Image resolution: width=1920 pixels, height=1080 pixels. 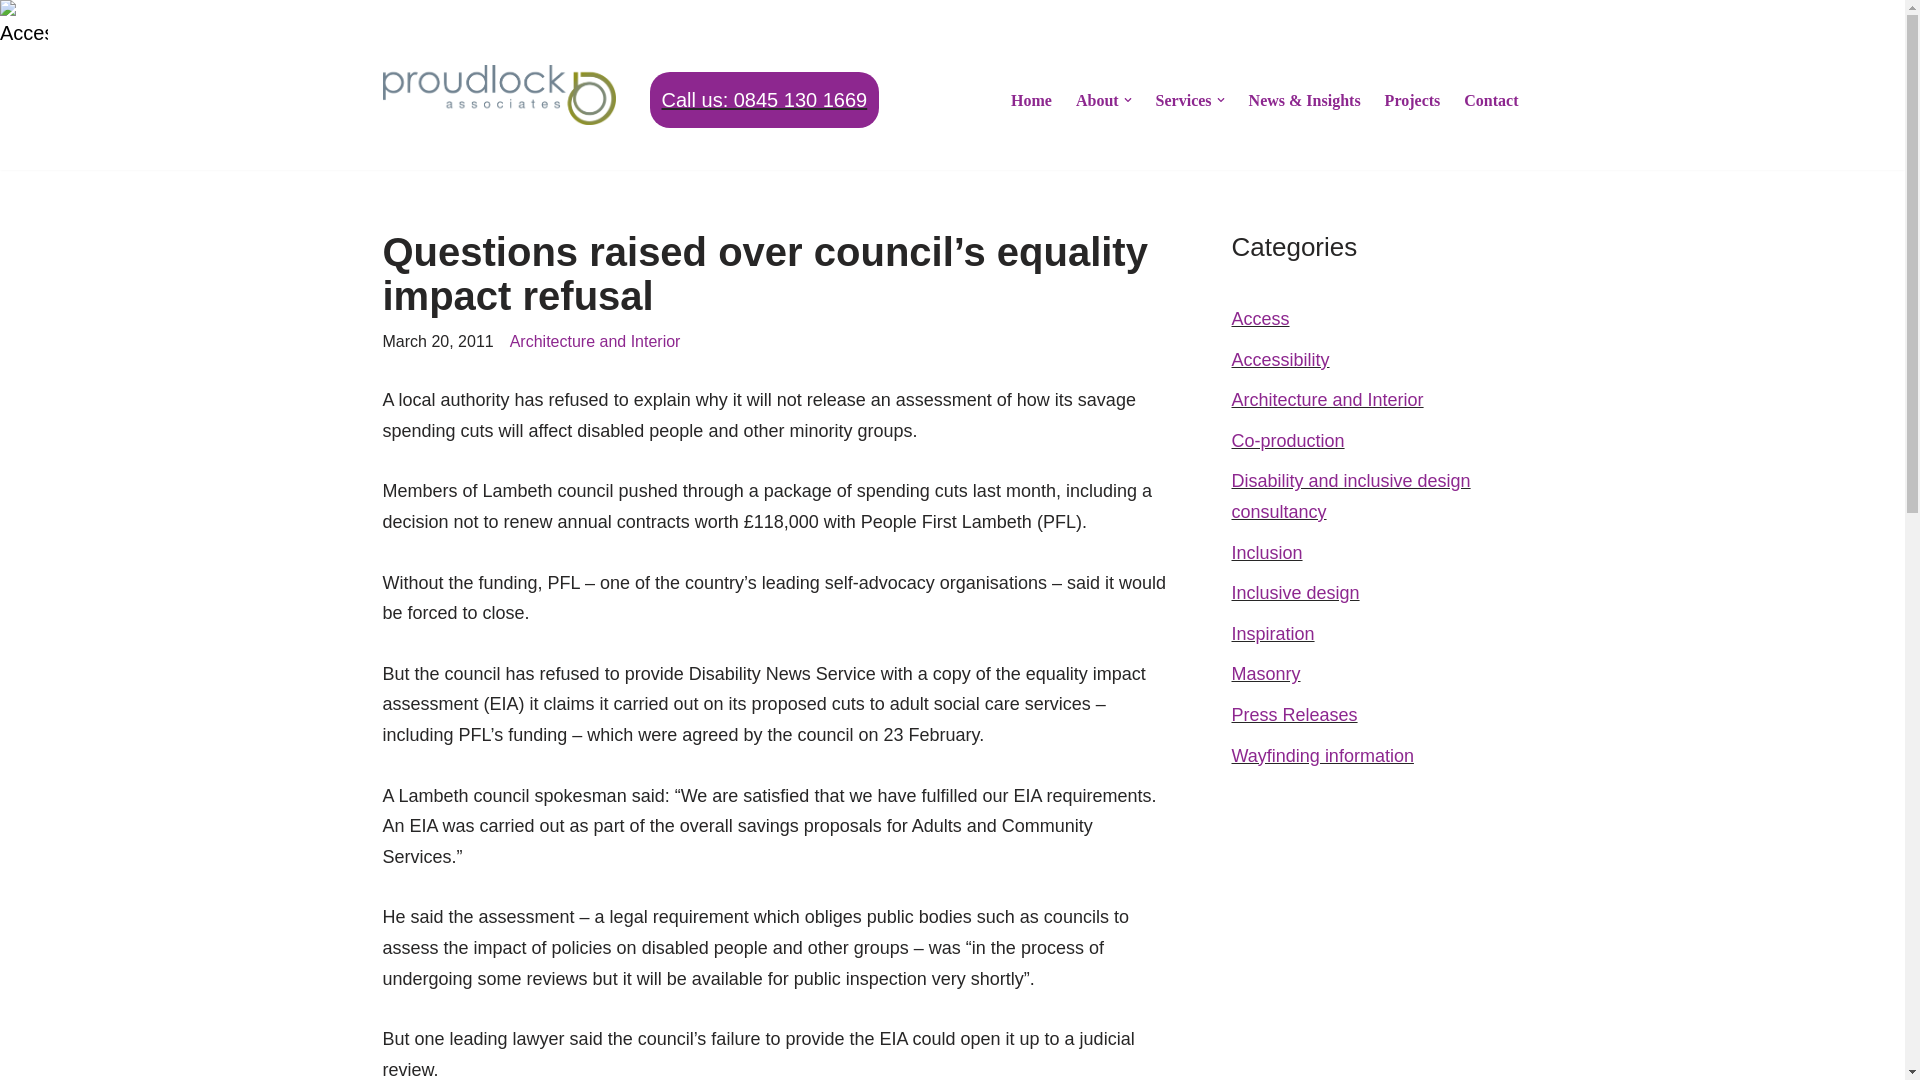 I want to click on Architecture and Interior, so click(x=596, y=340).